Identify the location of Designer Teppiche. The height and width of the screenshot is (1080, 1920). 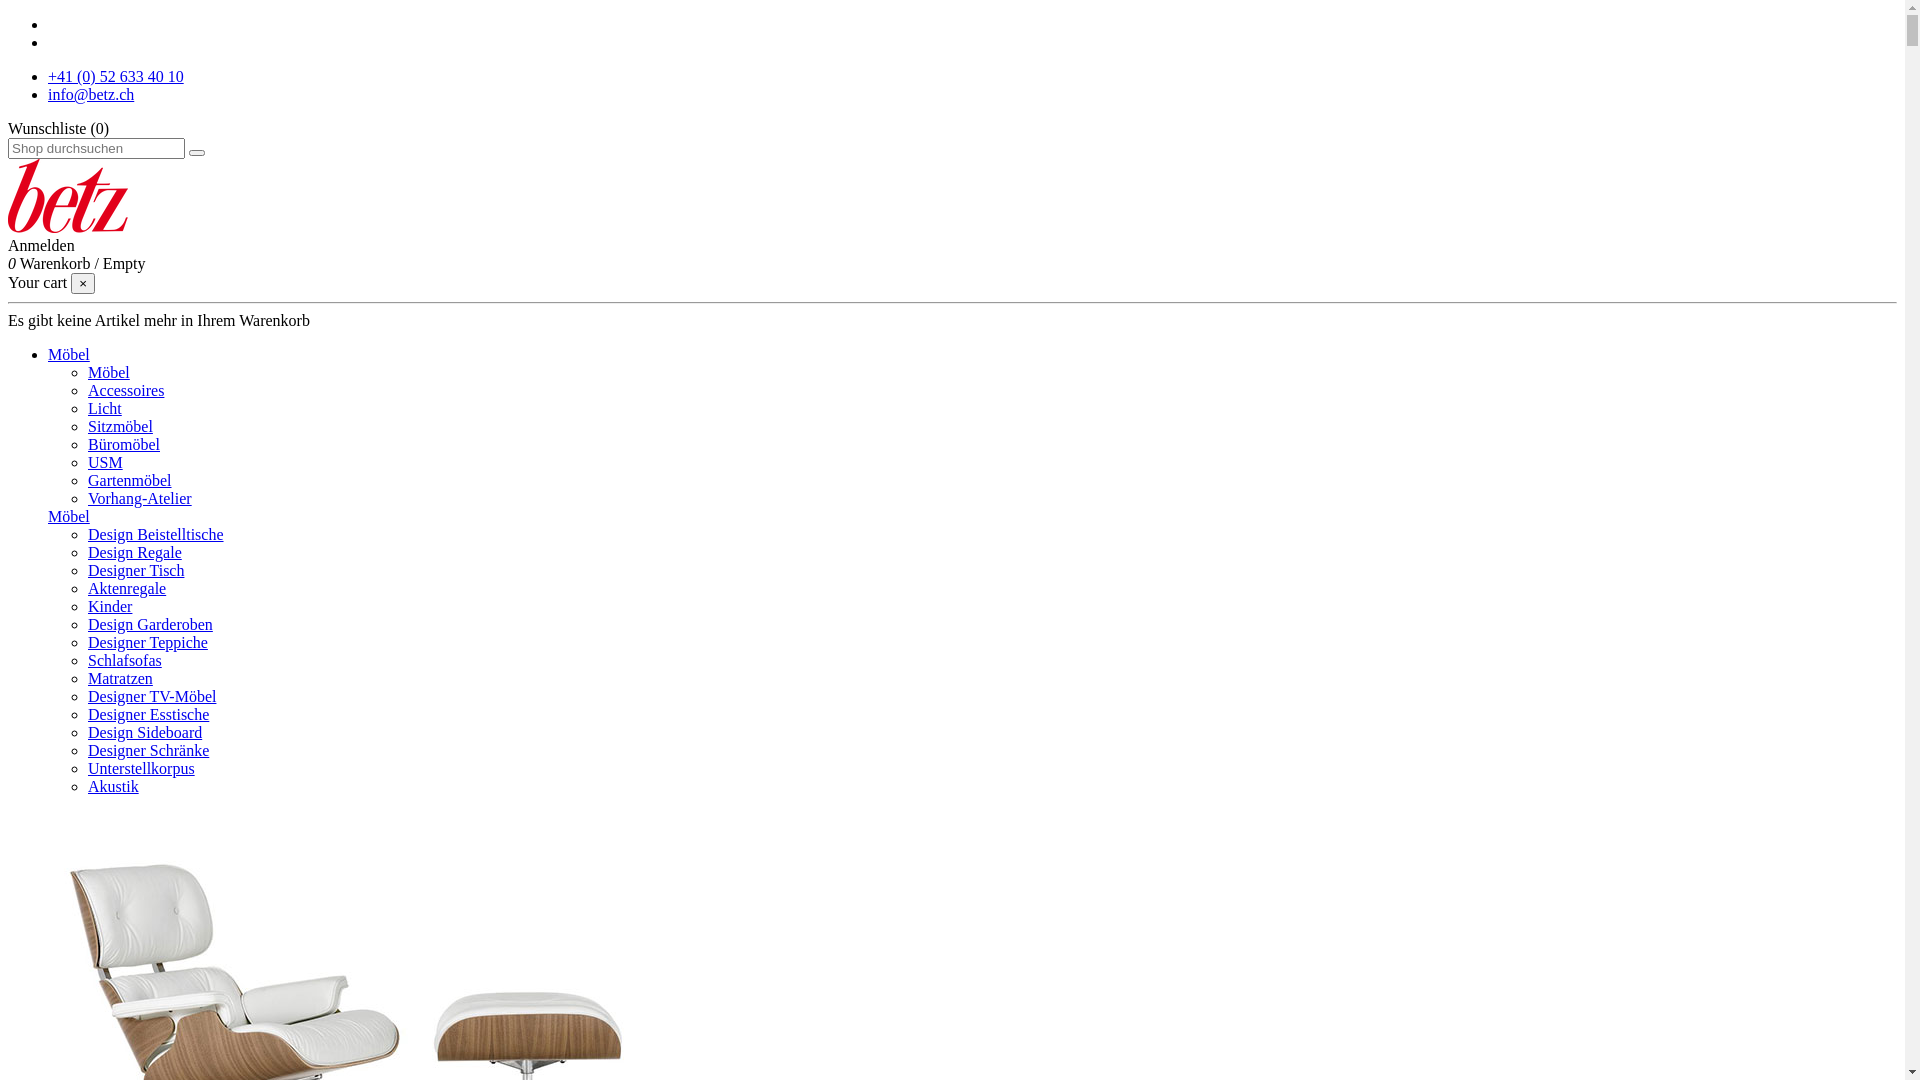
(148, 642).